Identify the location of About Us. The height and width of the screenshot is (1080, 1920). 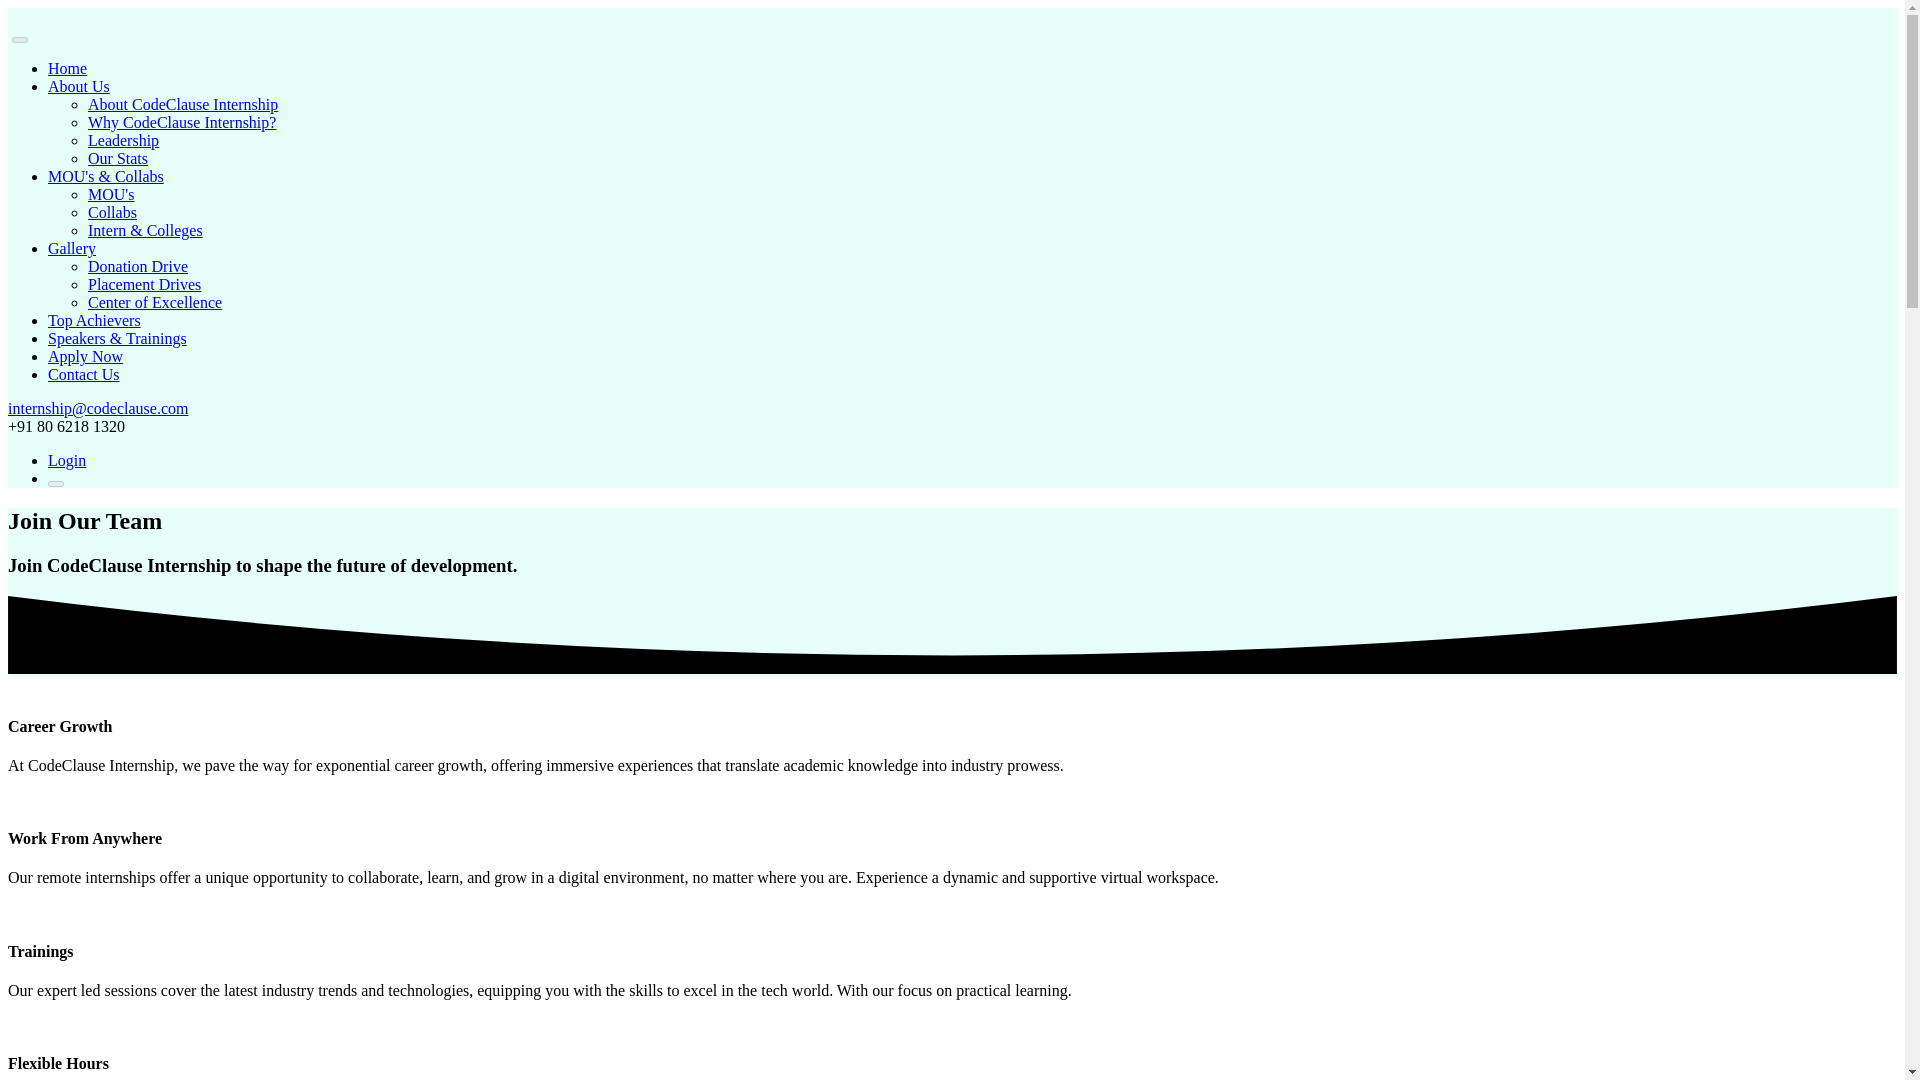
(78, 86).